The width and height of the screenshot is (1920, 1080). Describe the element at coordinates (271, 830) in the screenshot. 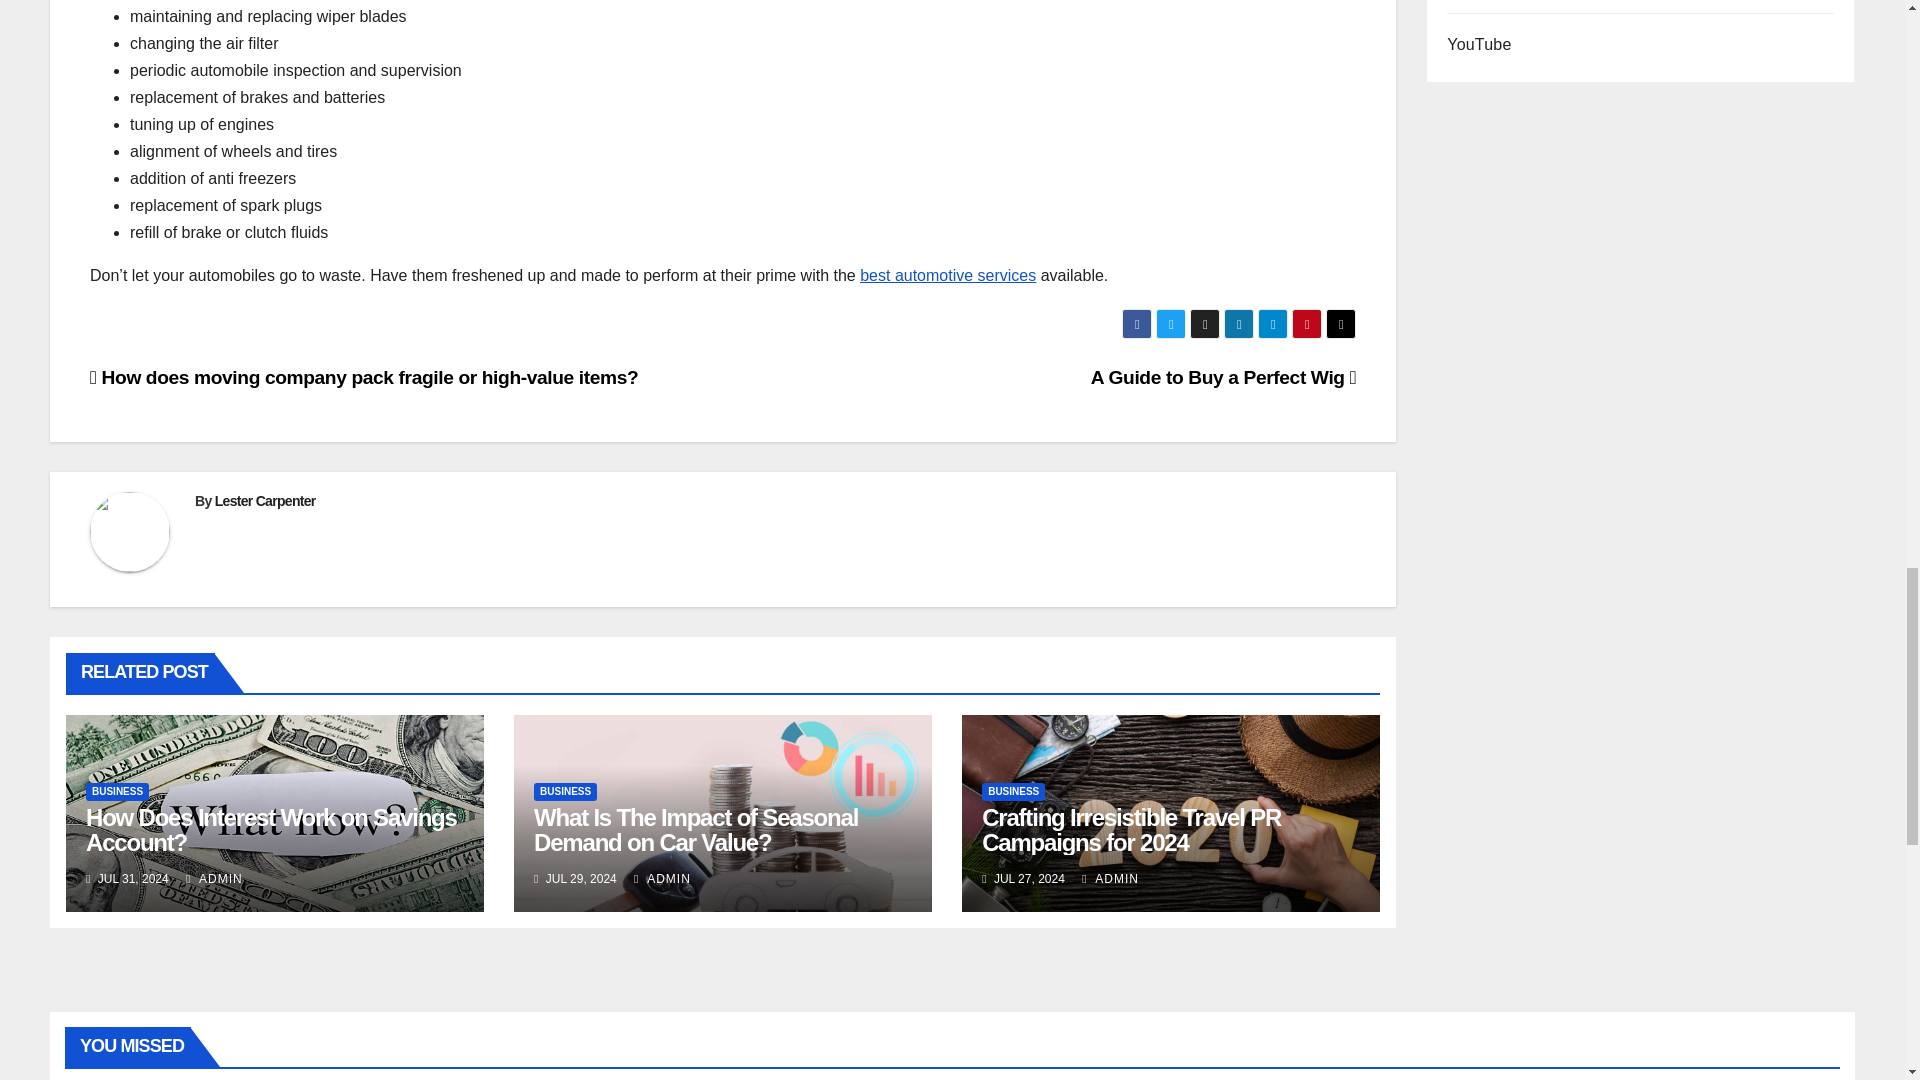

I see `How Does Interest Work on Savings Account?` at that location.